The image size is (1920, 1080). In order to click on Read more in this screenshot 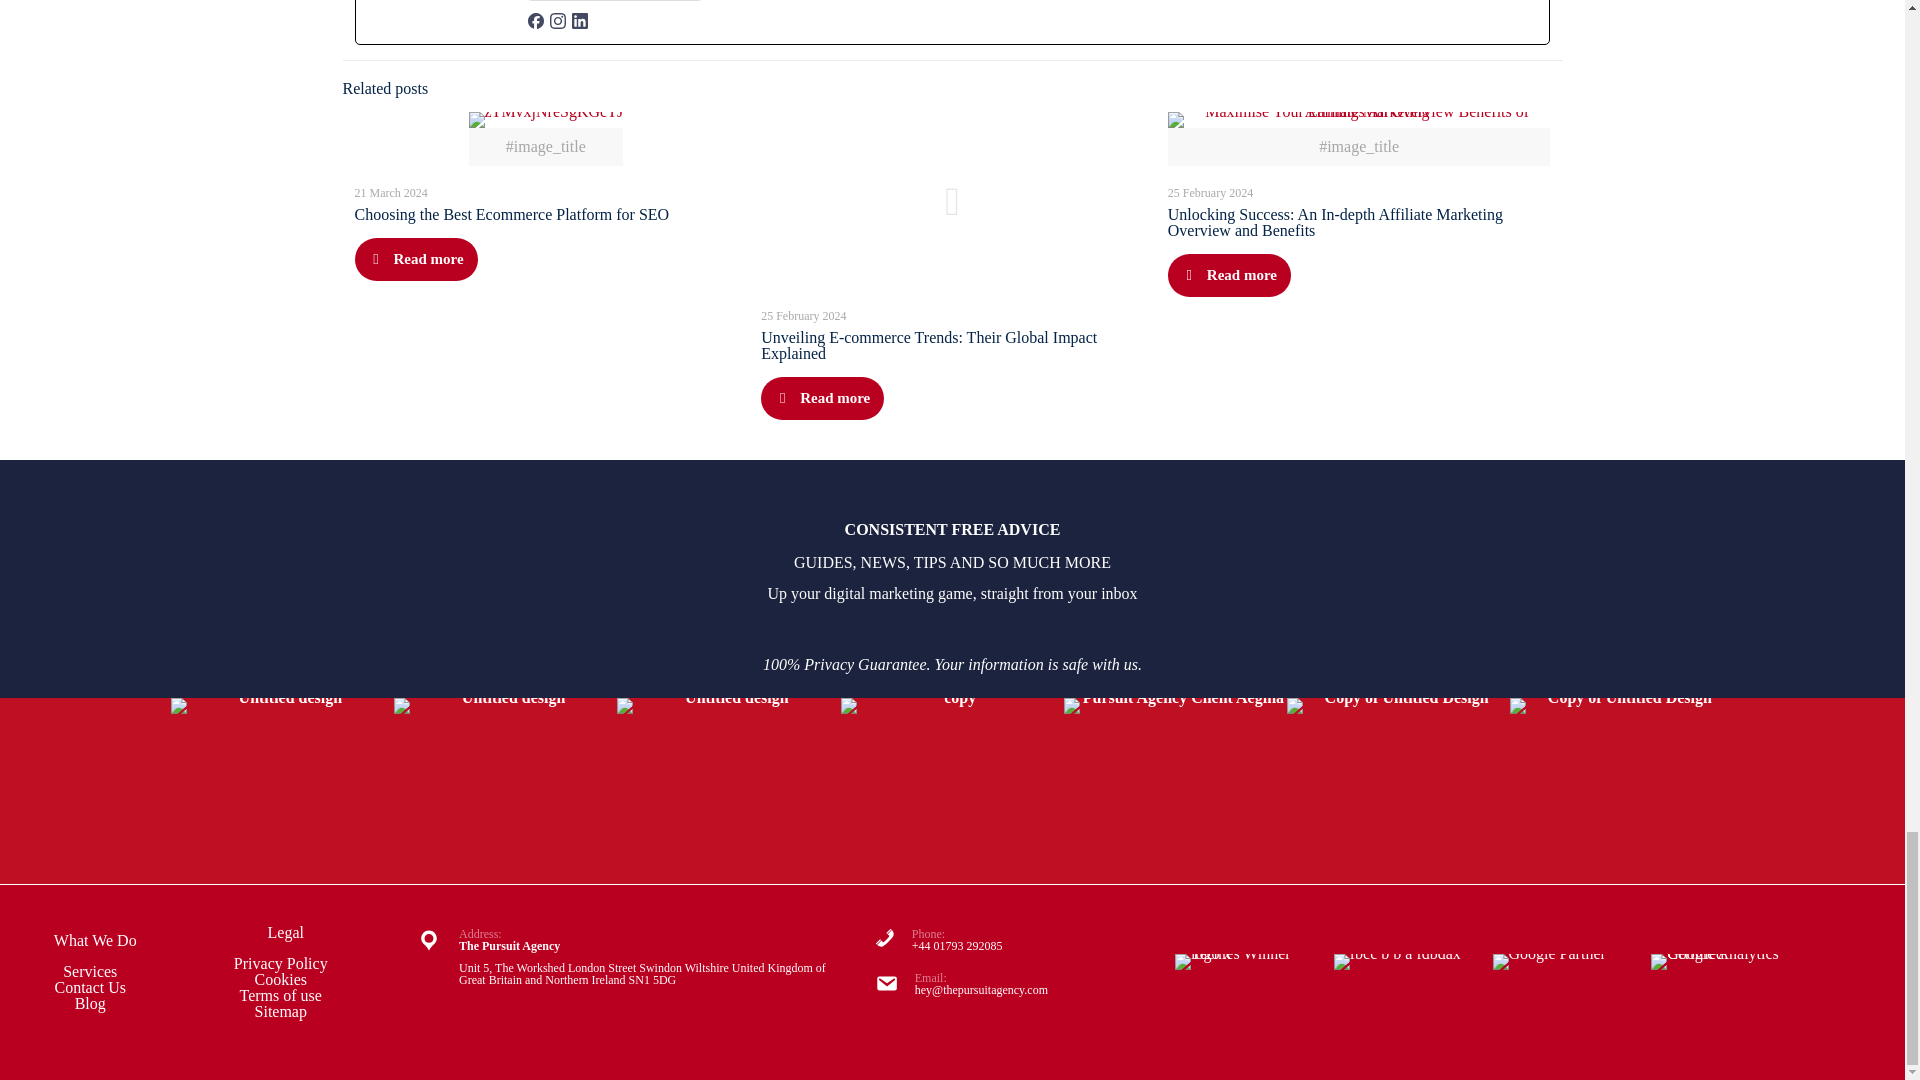, I will do `click(822, 398)`.